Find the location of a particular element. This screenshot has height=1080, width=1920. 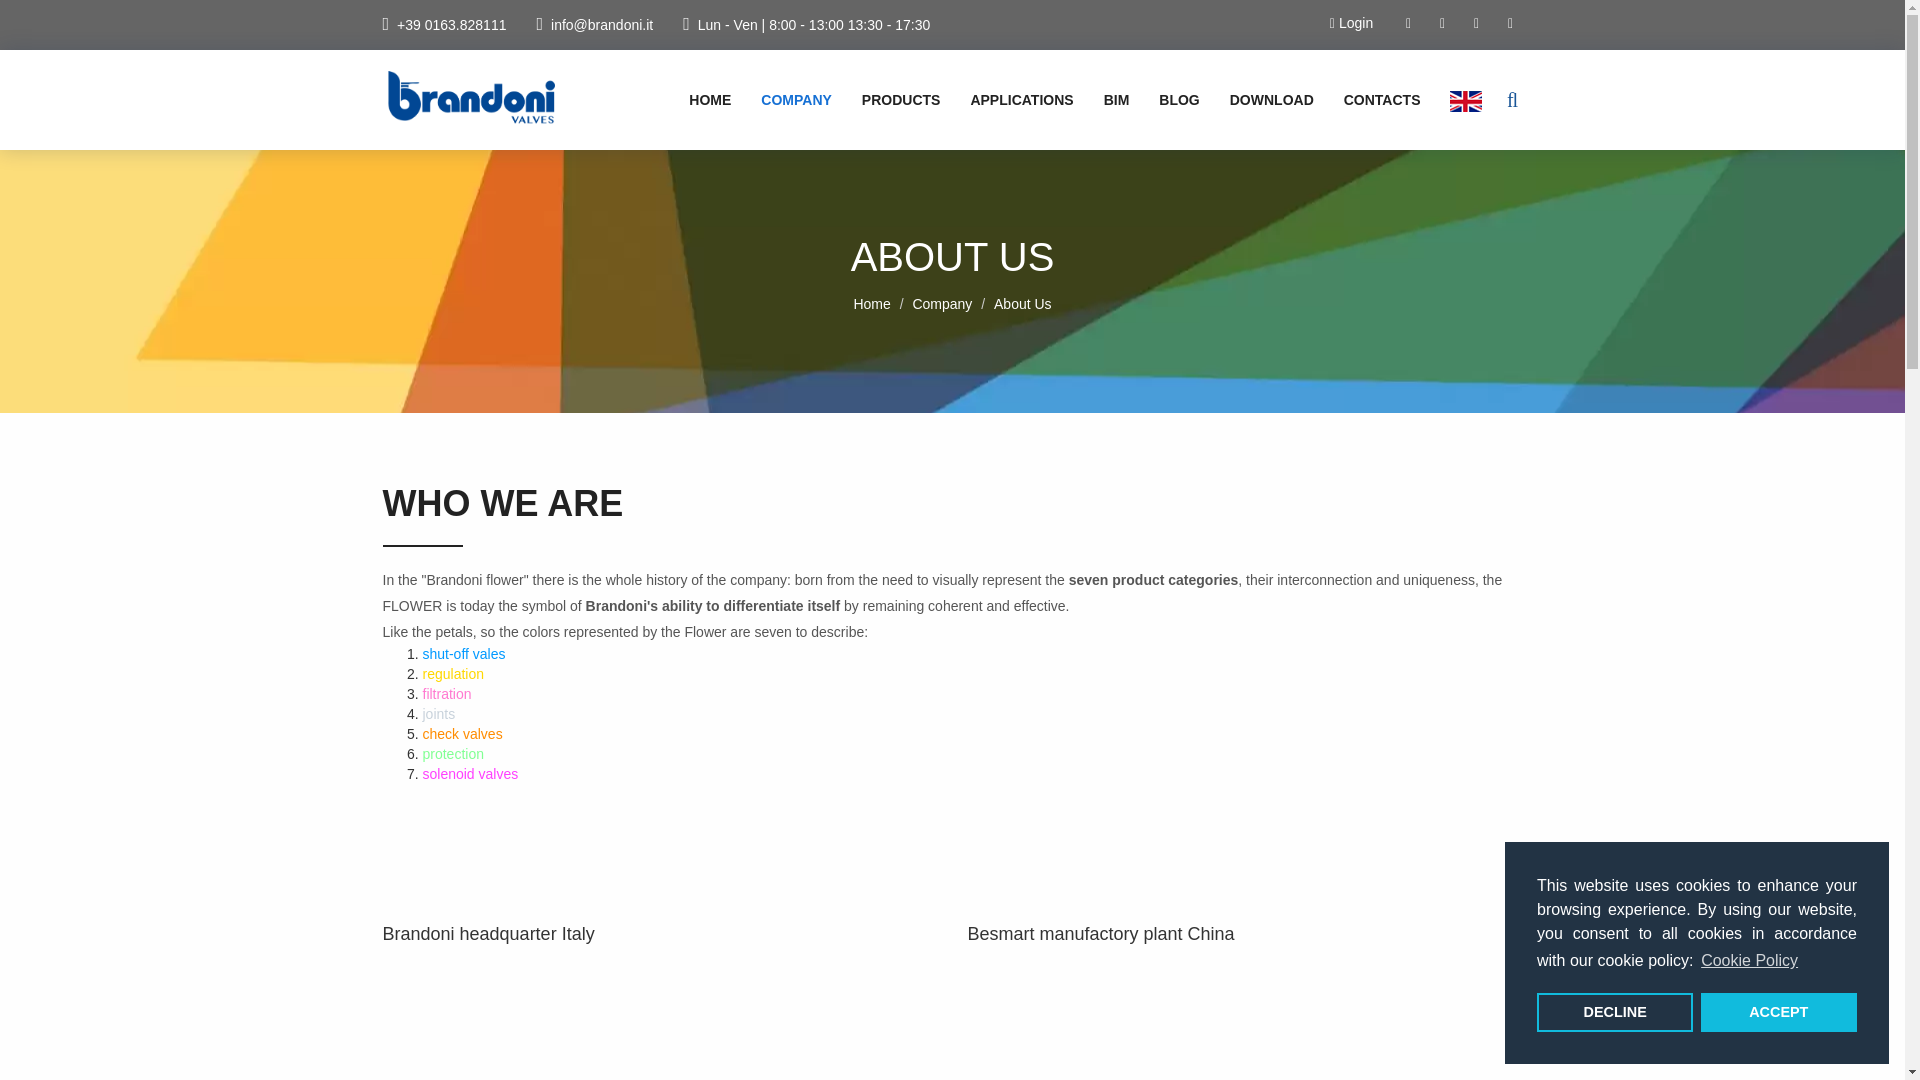

About us is located at coordinates (859, 170).